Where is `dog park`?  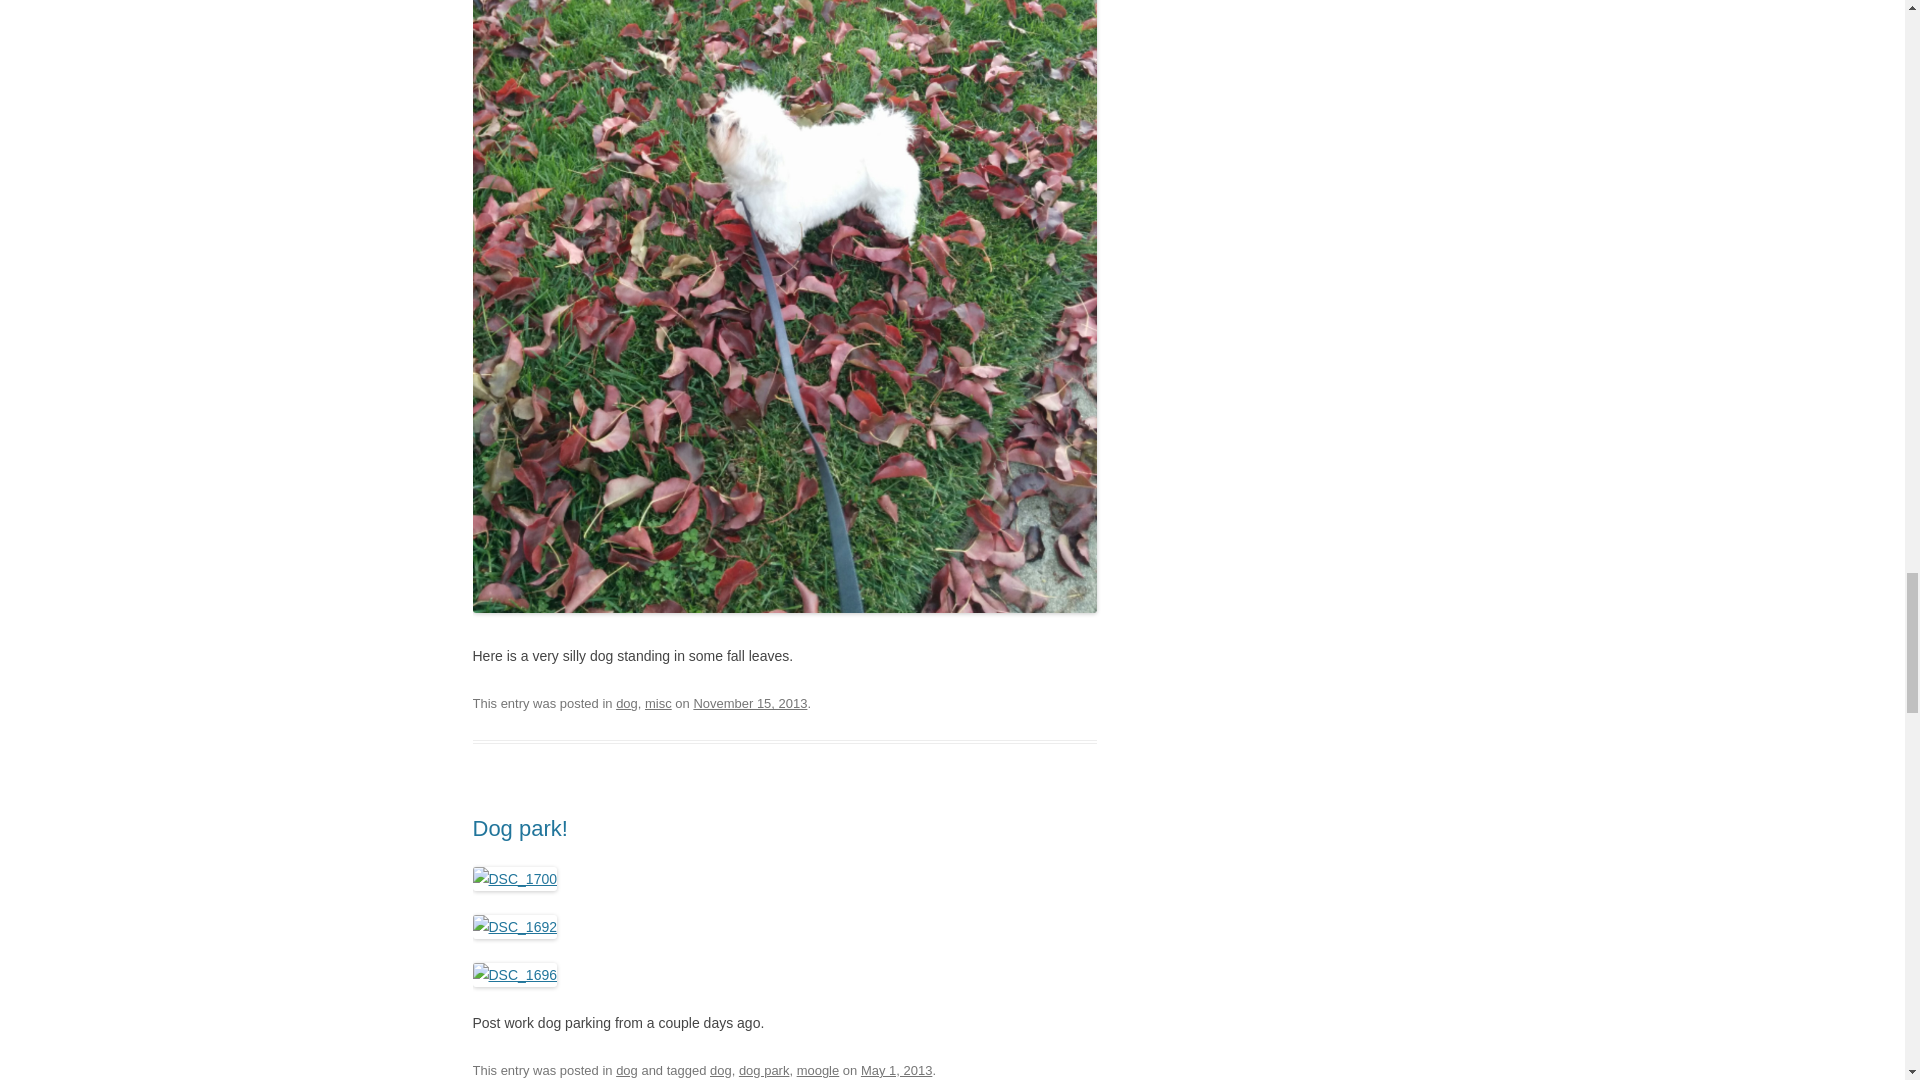 dog park is located at coordinates (764, 1070).